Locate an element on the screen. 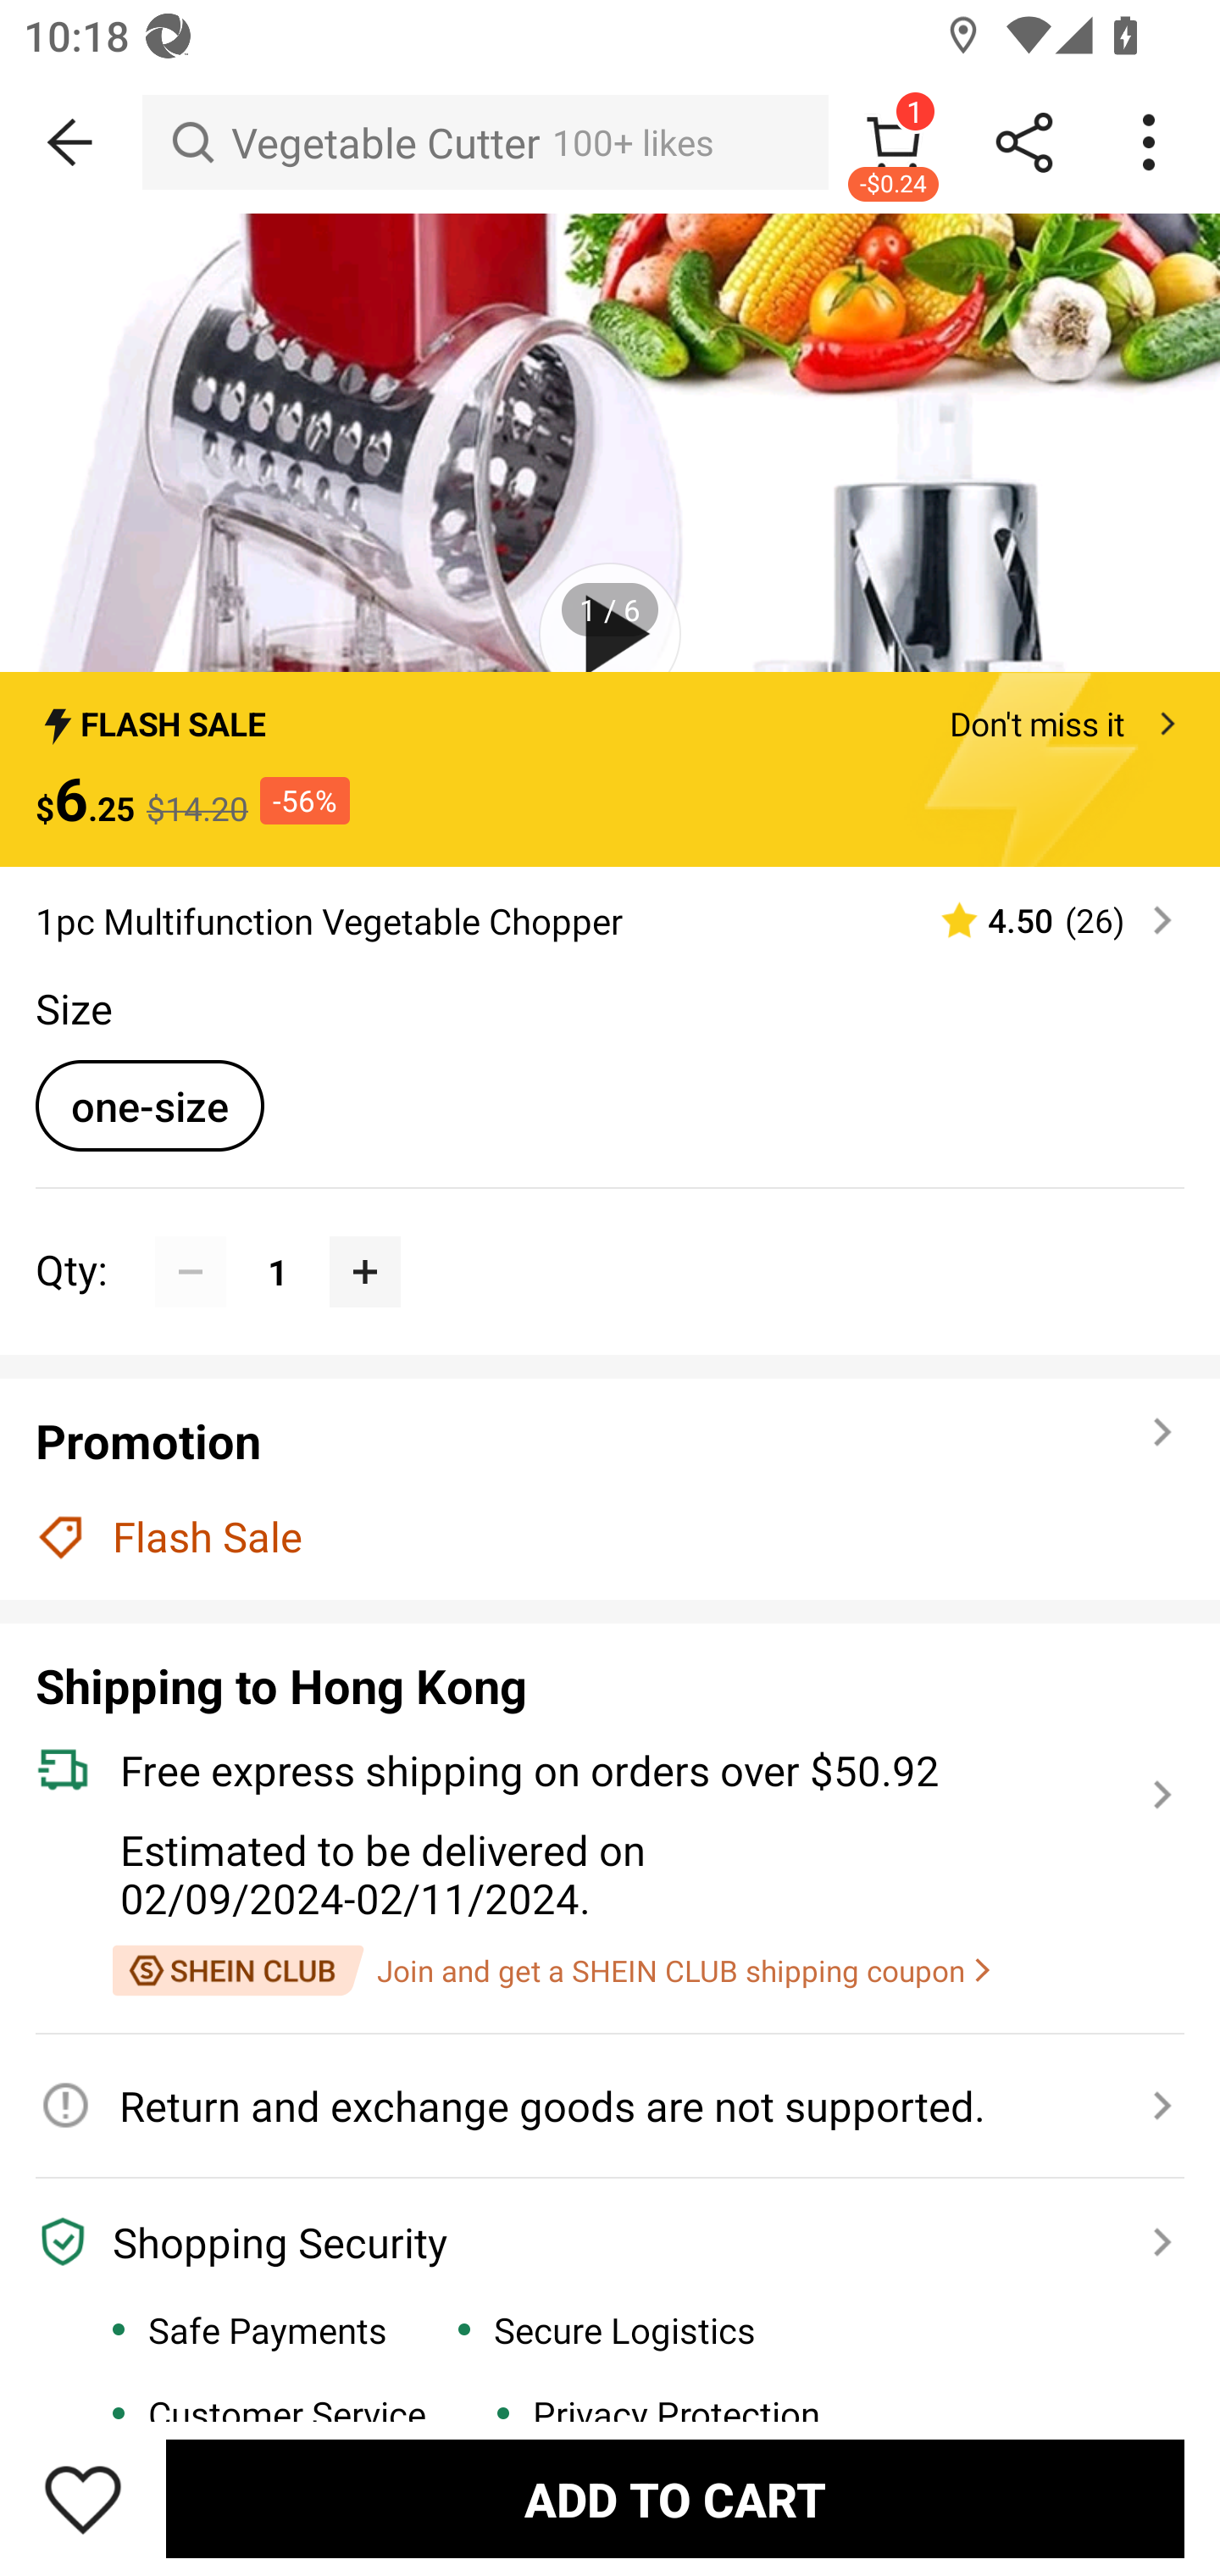 The image size is (1220, 2576). 1 / 6 is located at coordinates (610, 608).